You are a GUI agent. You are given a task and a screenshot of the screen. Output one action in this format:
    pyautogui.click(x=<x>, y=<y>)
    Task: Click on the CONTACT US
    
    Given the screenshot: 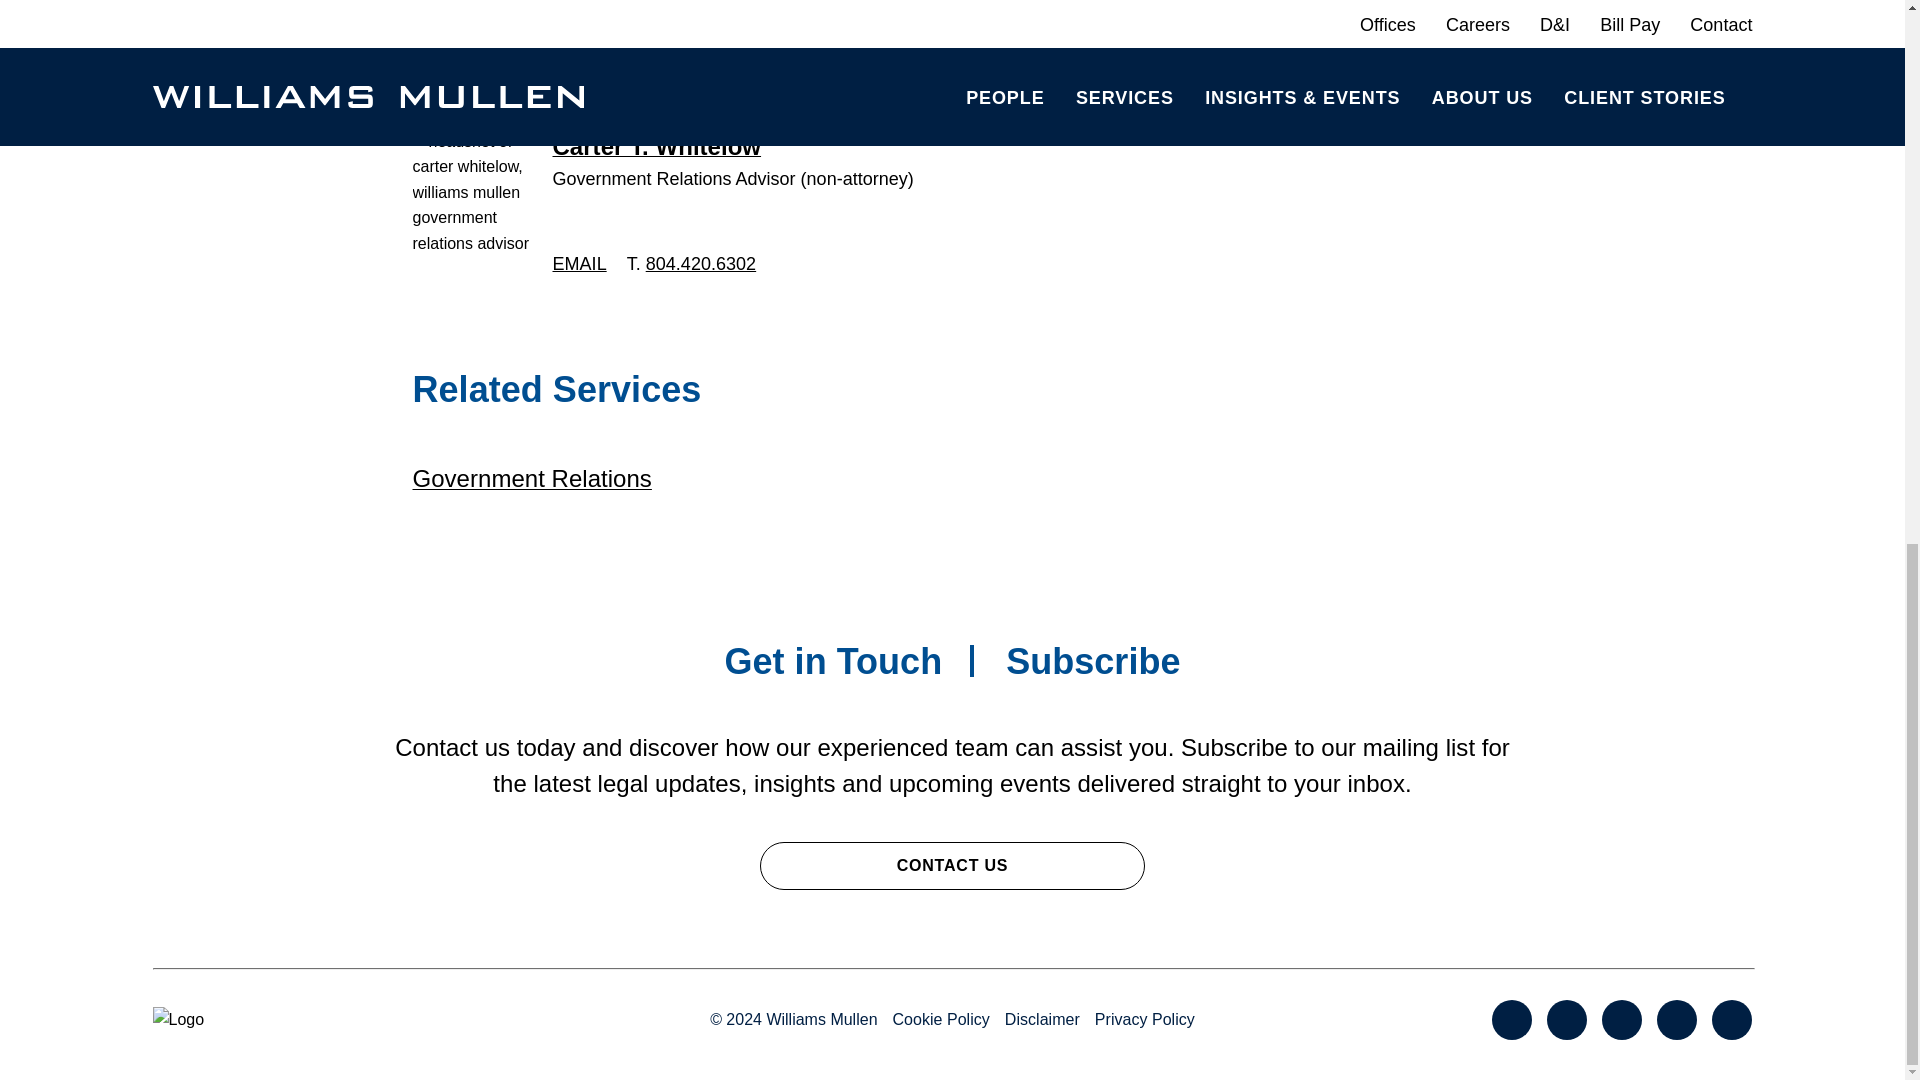 What is the action you would take?
    pyautogui.click(x=952, y=866)
    